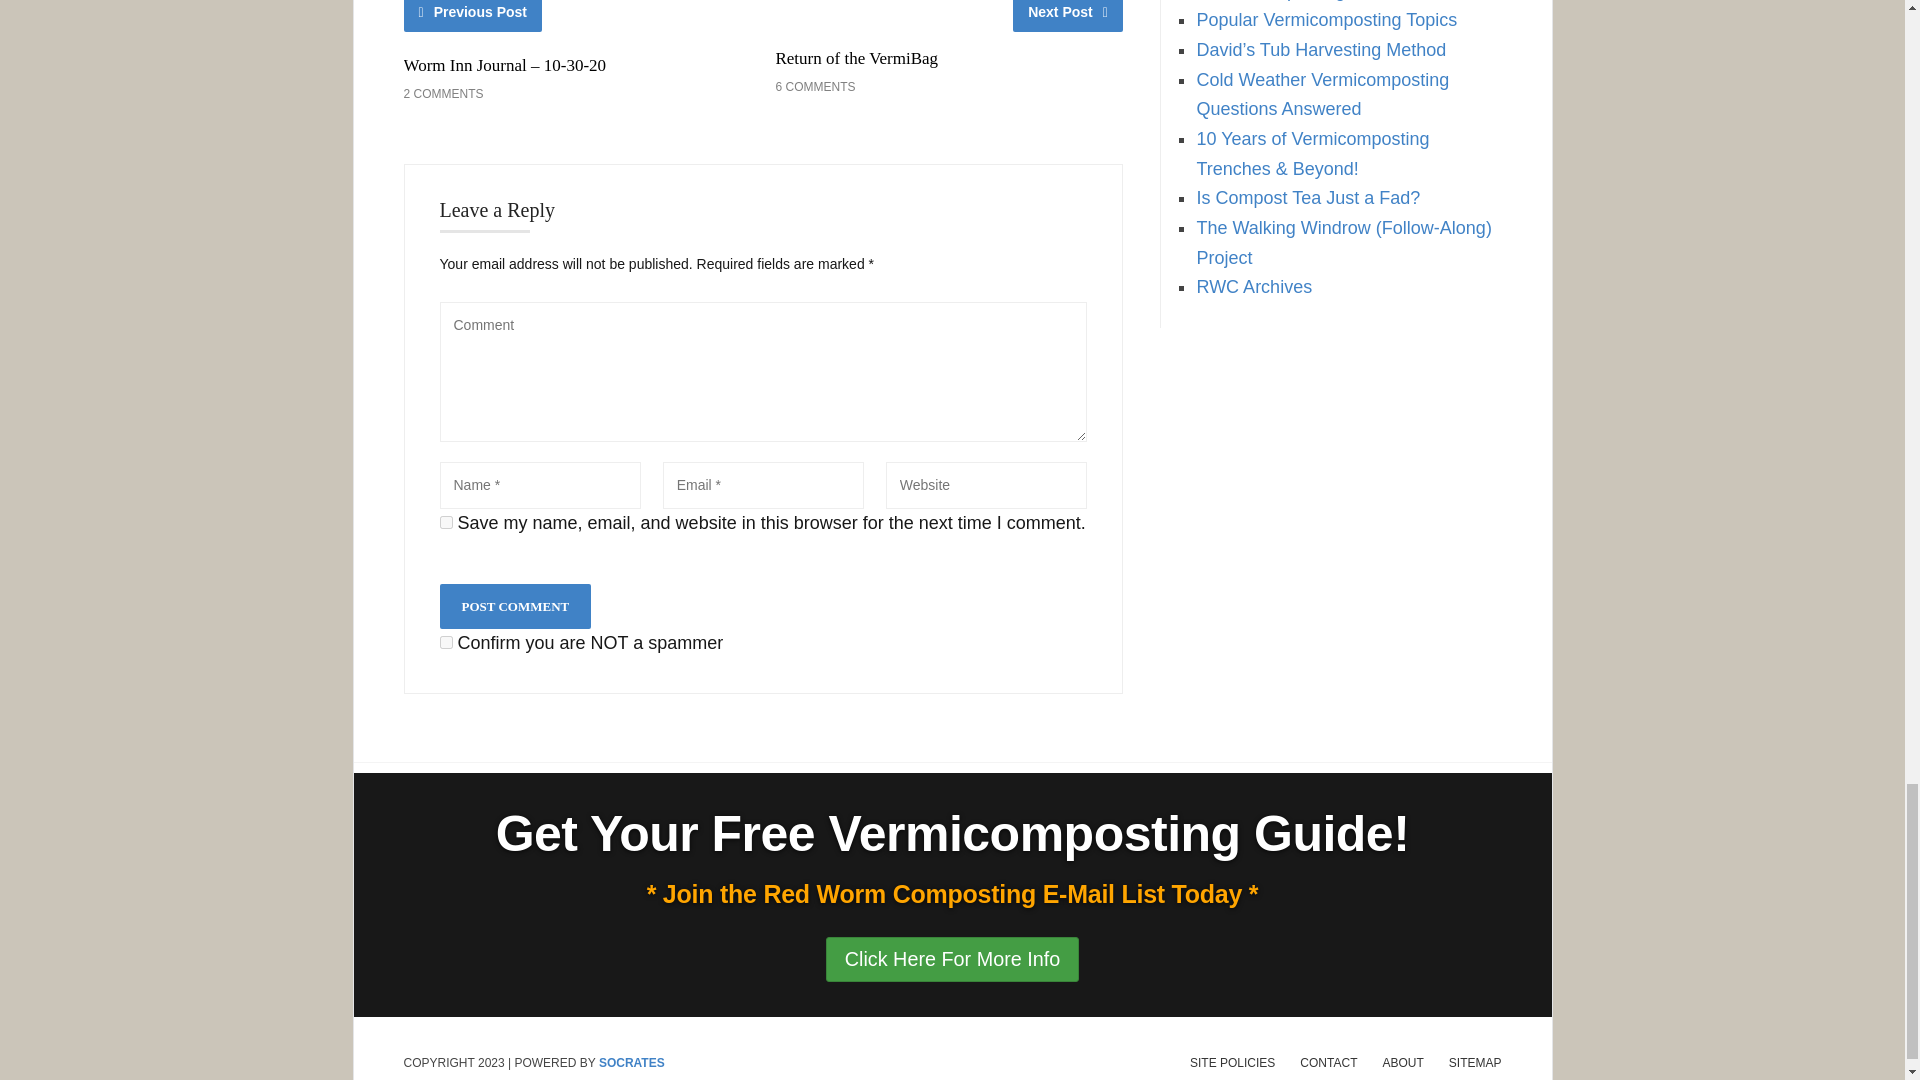 The image size is (1920, 1080). I want to click on Previous Post, so click(473, 16).